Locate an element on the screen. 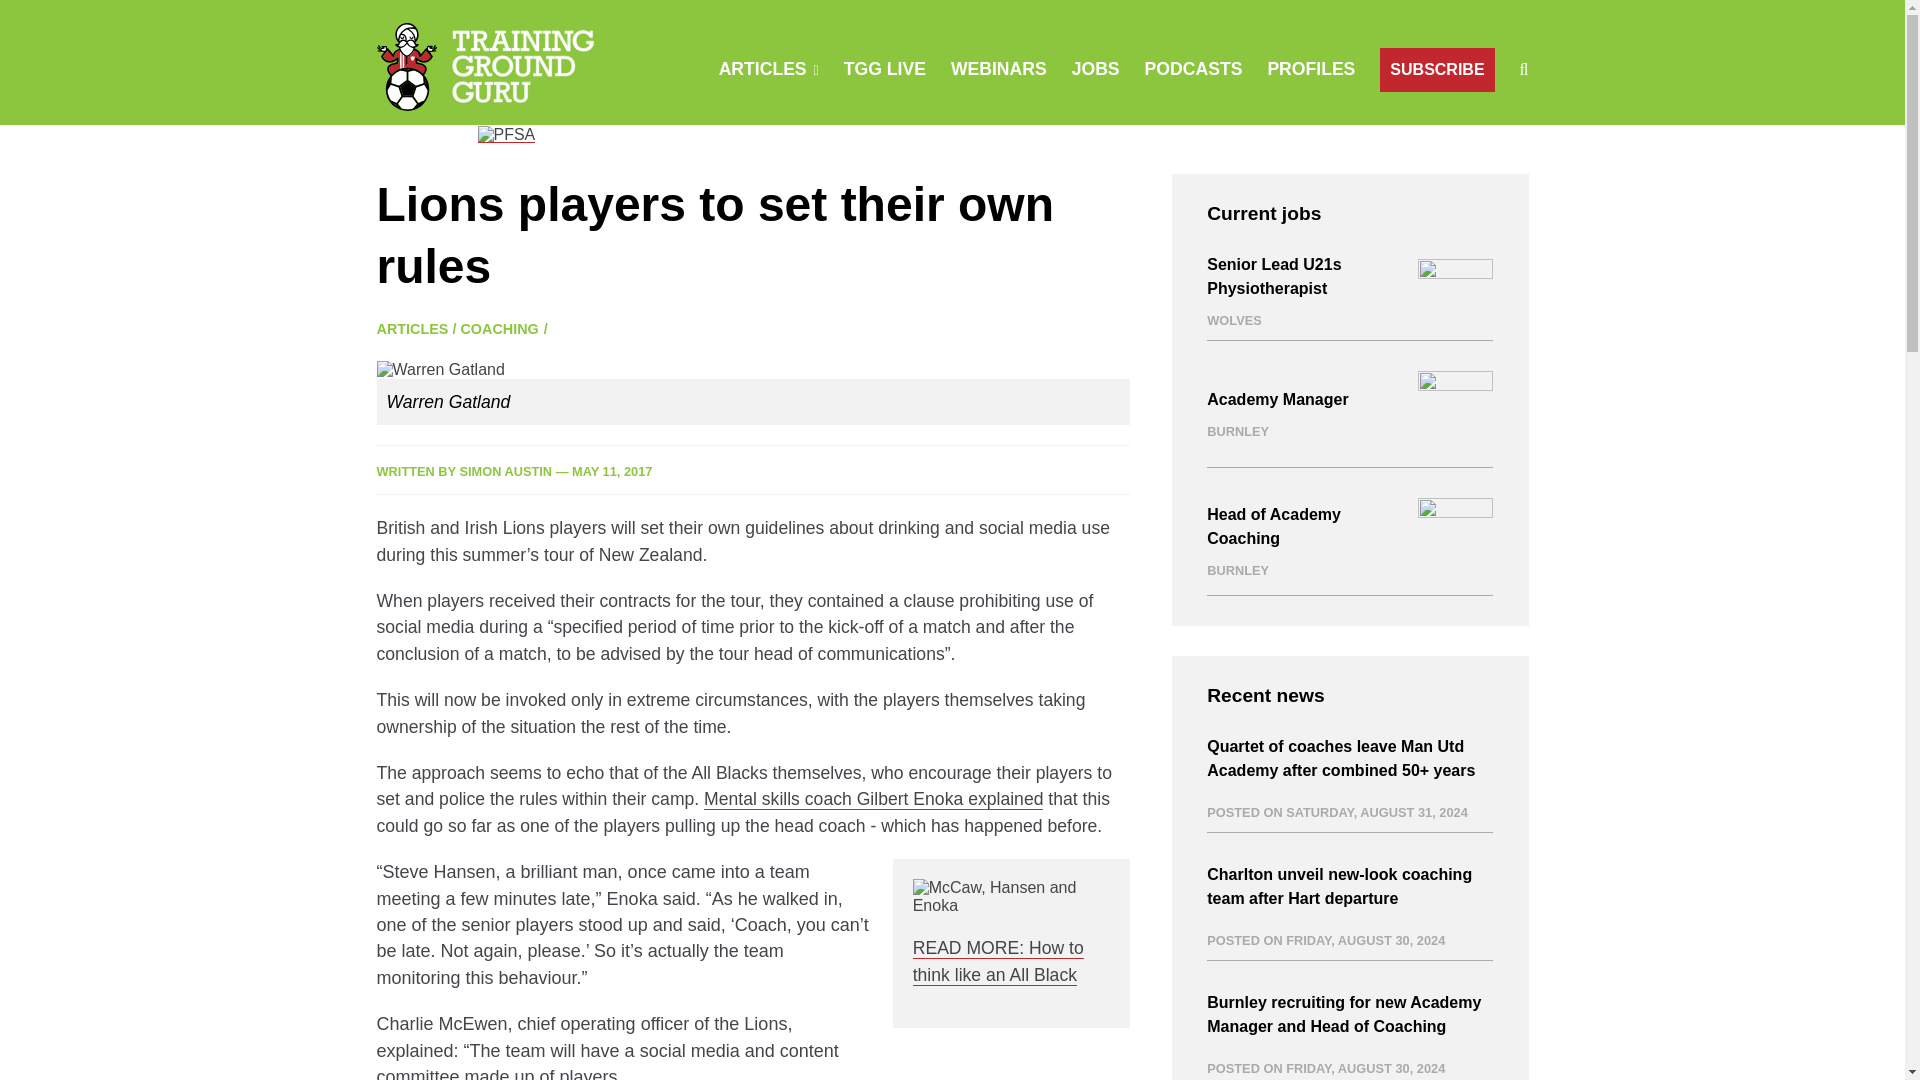  Submit a job is located at coordinates (1095, 68).